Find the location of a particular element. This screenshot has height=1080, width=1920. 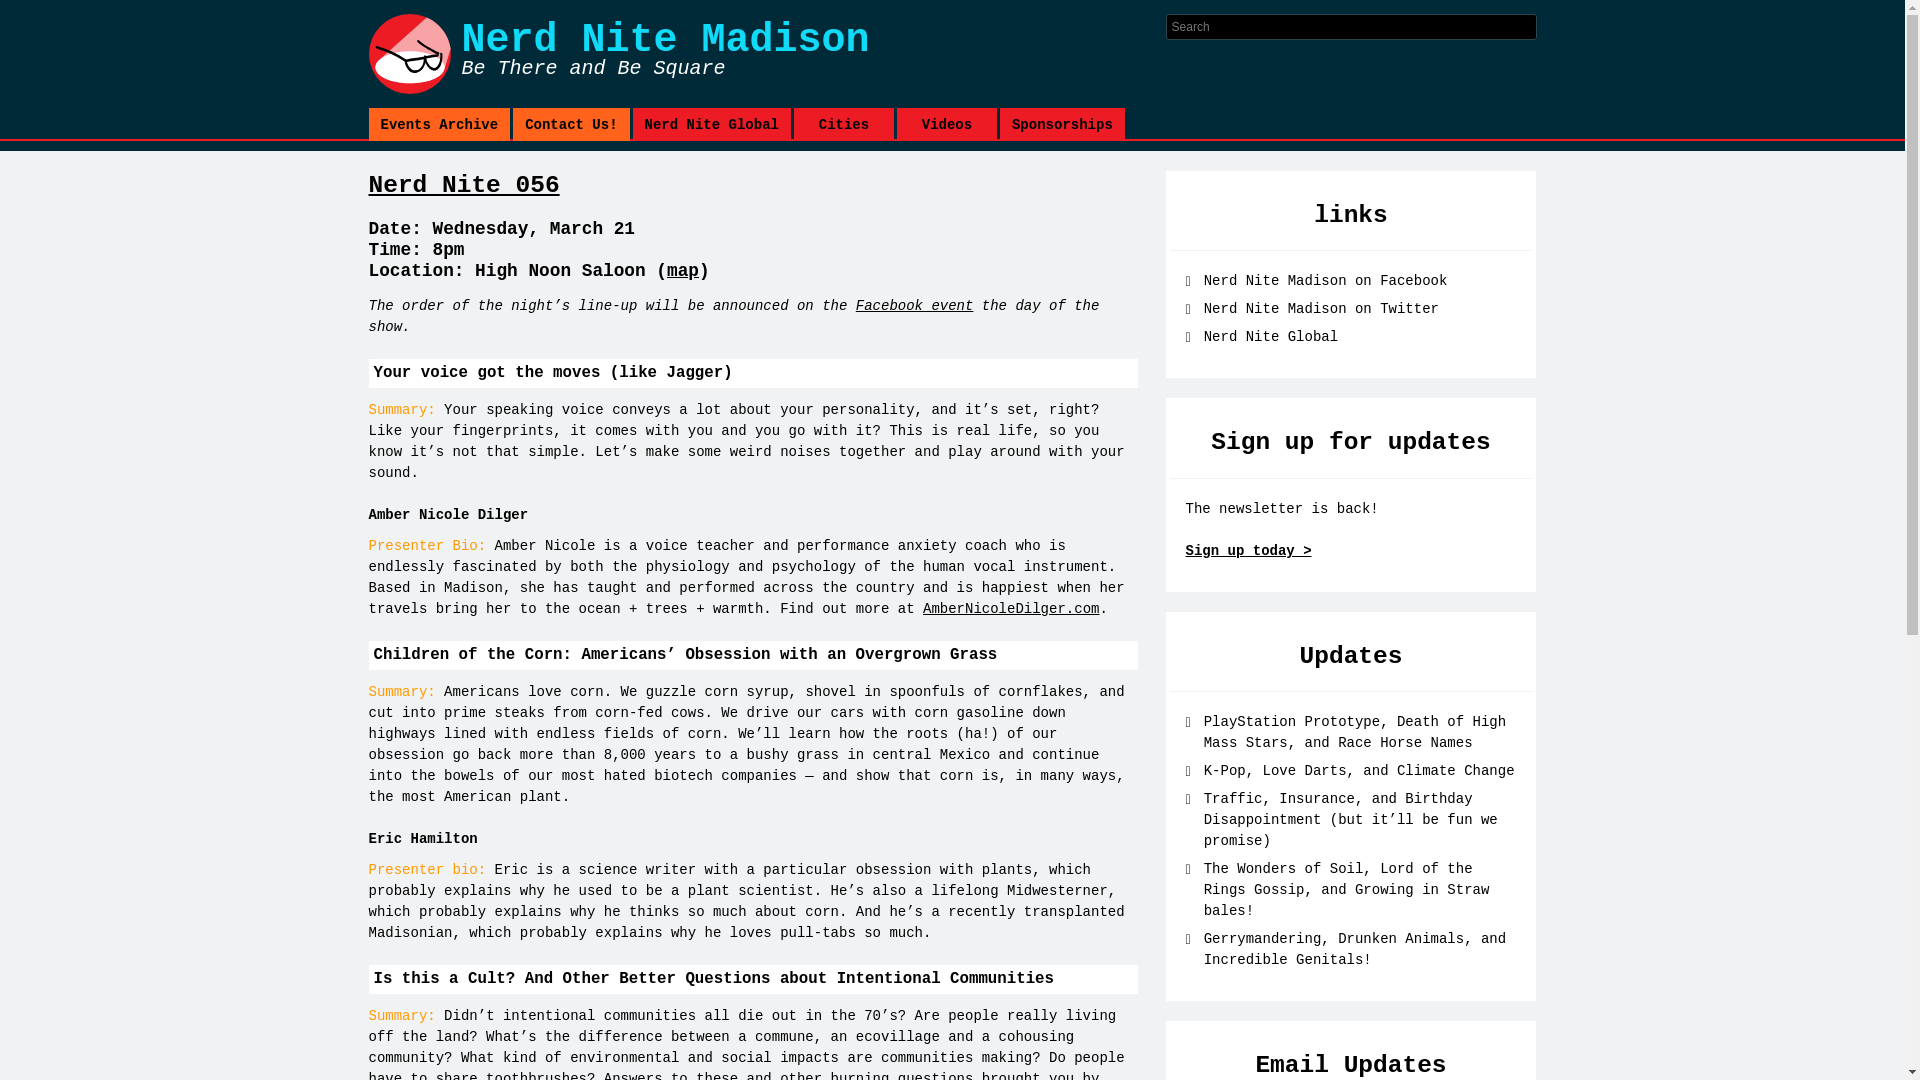

Search is located at coordinates (946, 124).